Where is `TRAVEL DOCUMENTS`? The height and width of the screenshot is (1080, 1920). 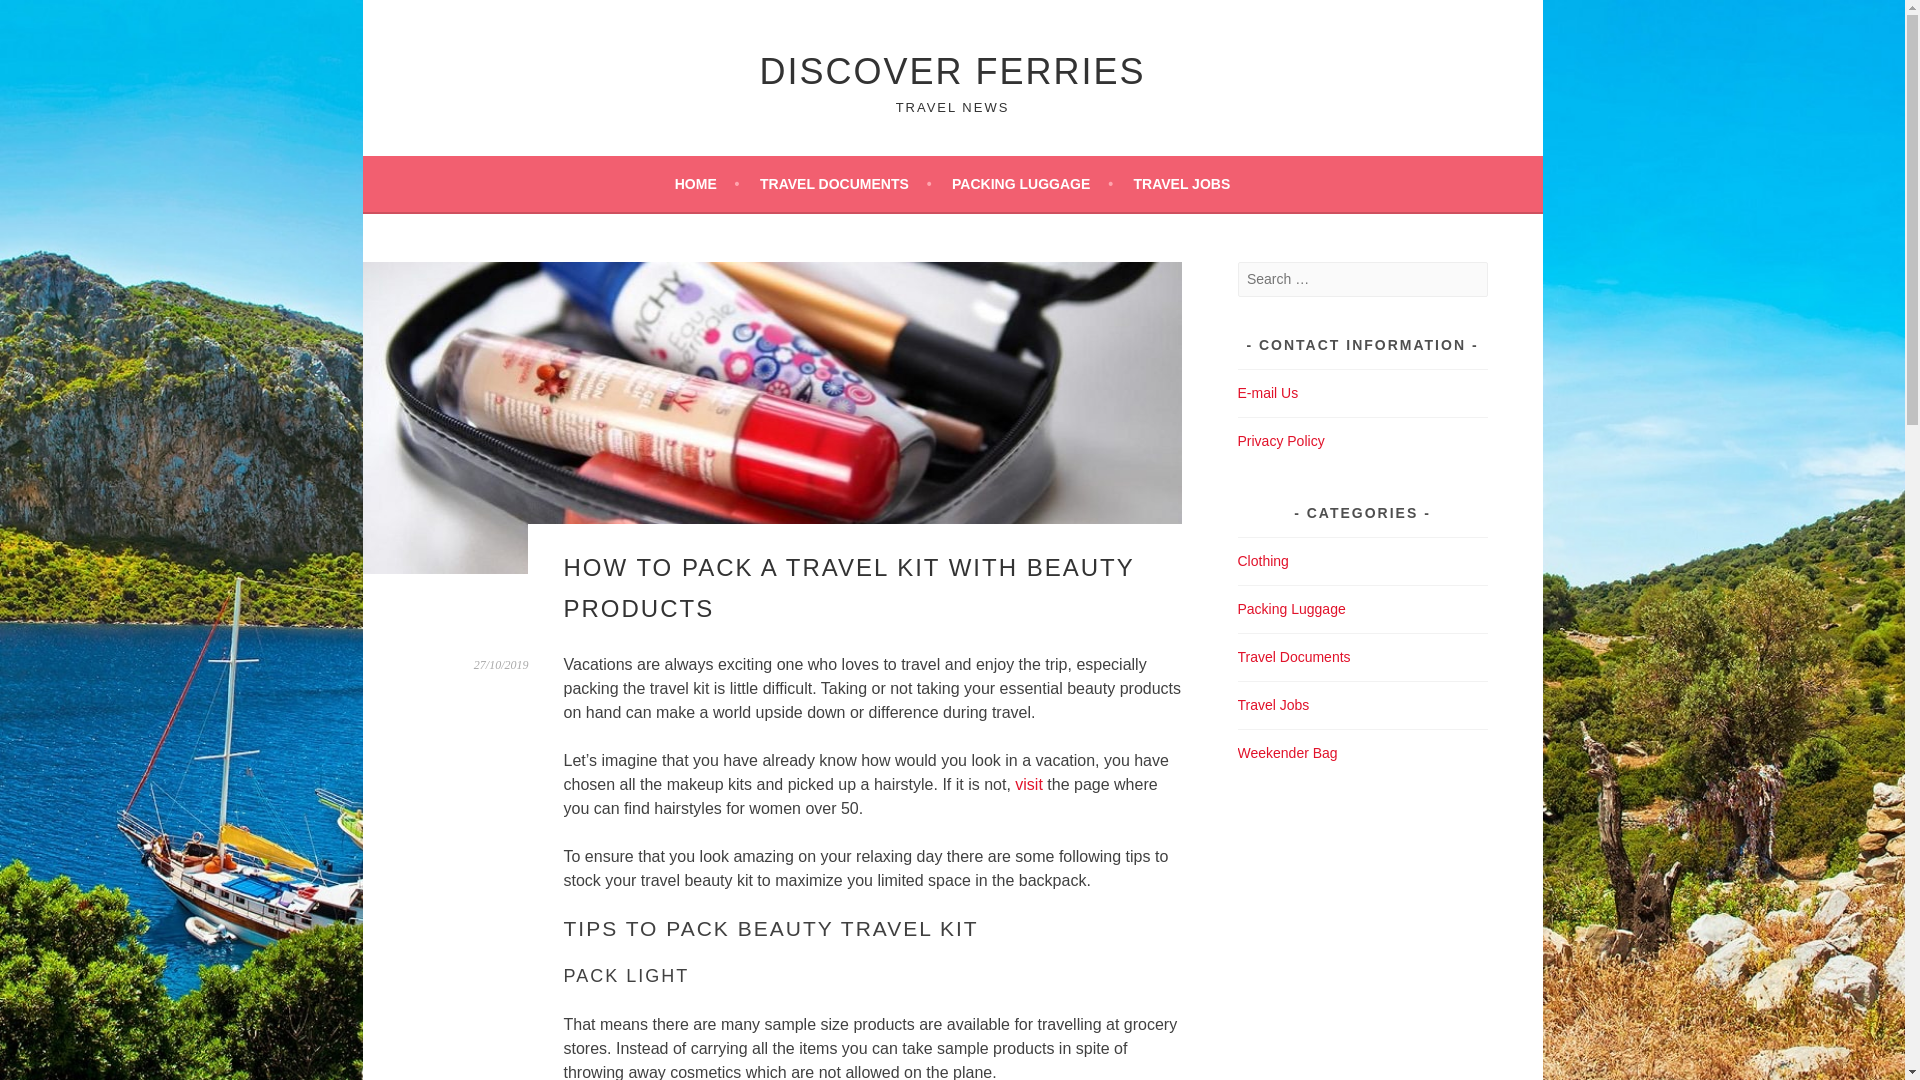 TRAVEL DOCUMENTS is located at coordinates (846, 183).